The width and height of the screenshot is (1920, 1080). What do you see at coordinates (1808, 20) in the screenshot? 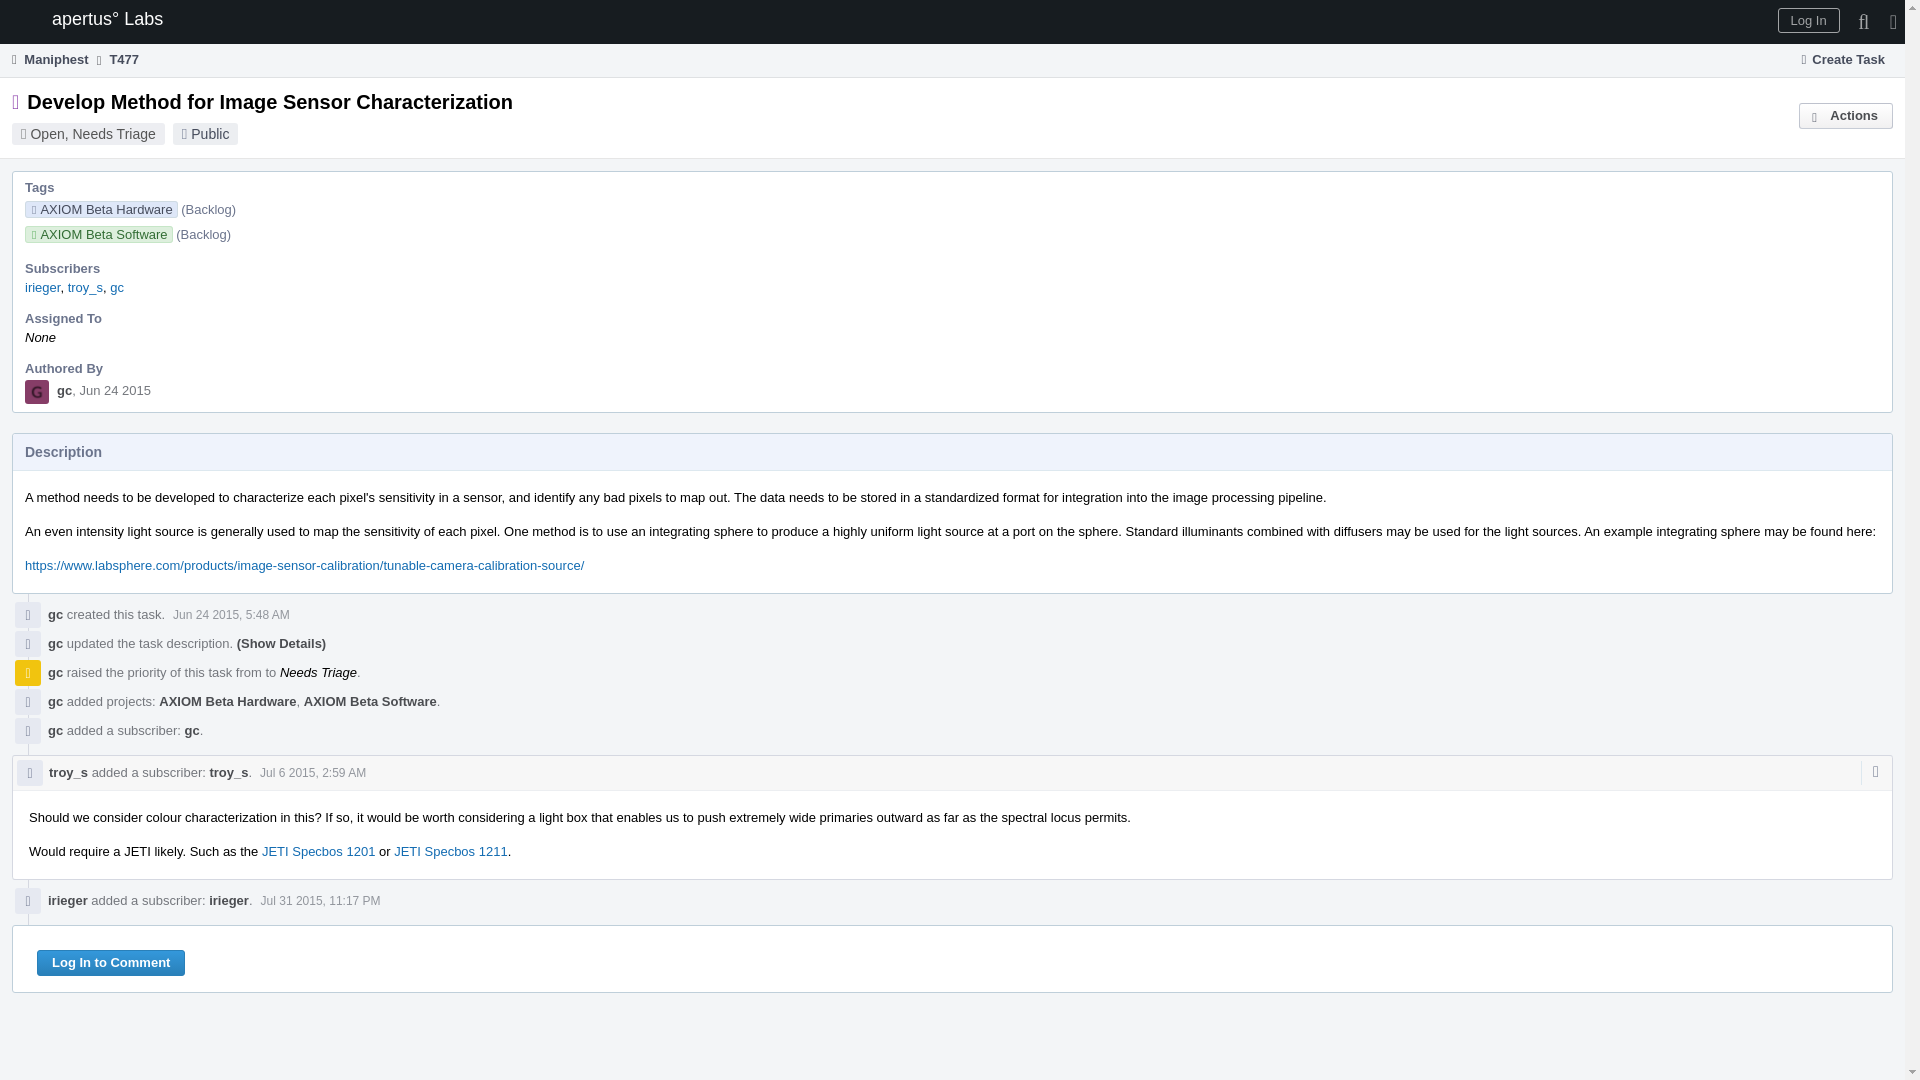
I see `Log In` at bounding box center [1808, 20].